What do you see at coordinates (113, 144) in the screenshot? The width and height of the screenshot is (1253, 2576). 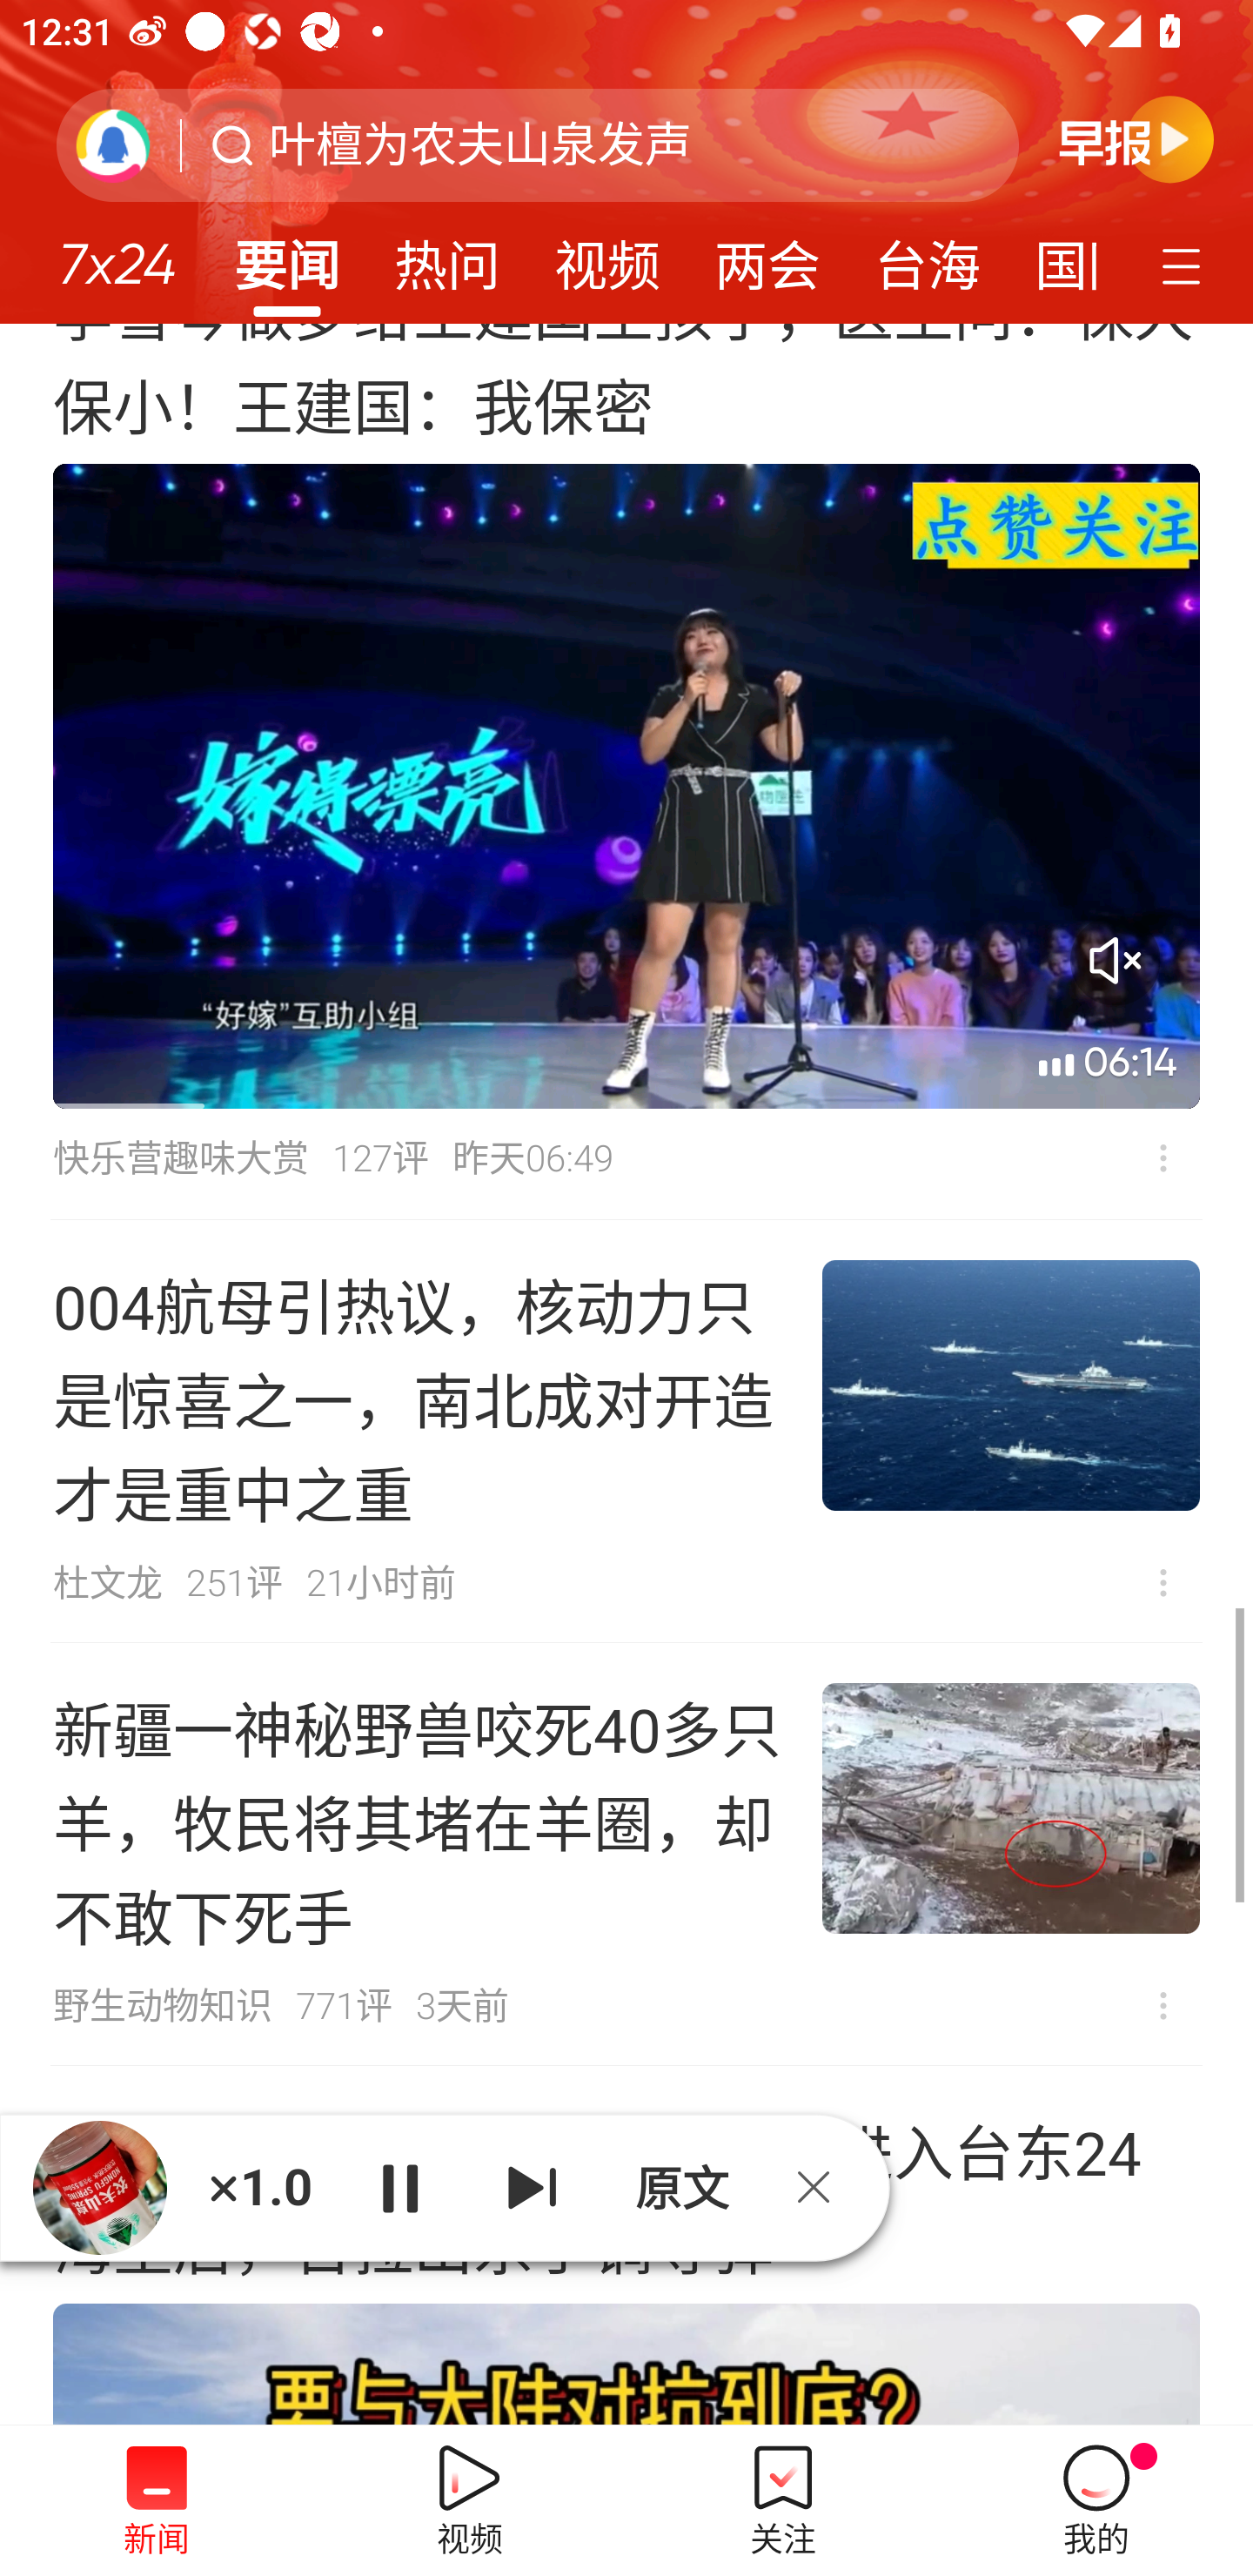 I see `刷新` at bounding box center [113, 144].